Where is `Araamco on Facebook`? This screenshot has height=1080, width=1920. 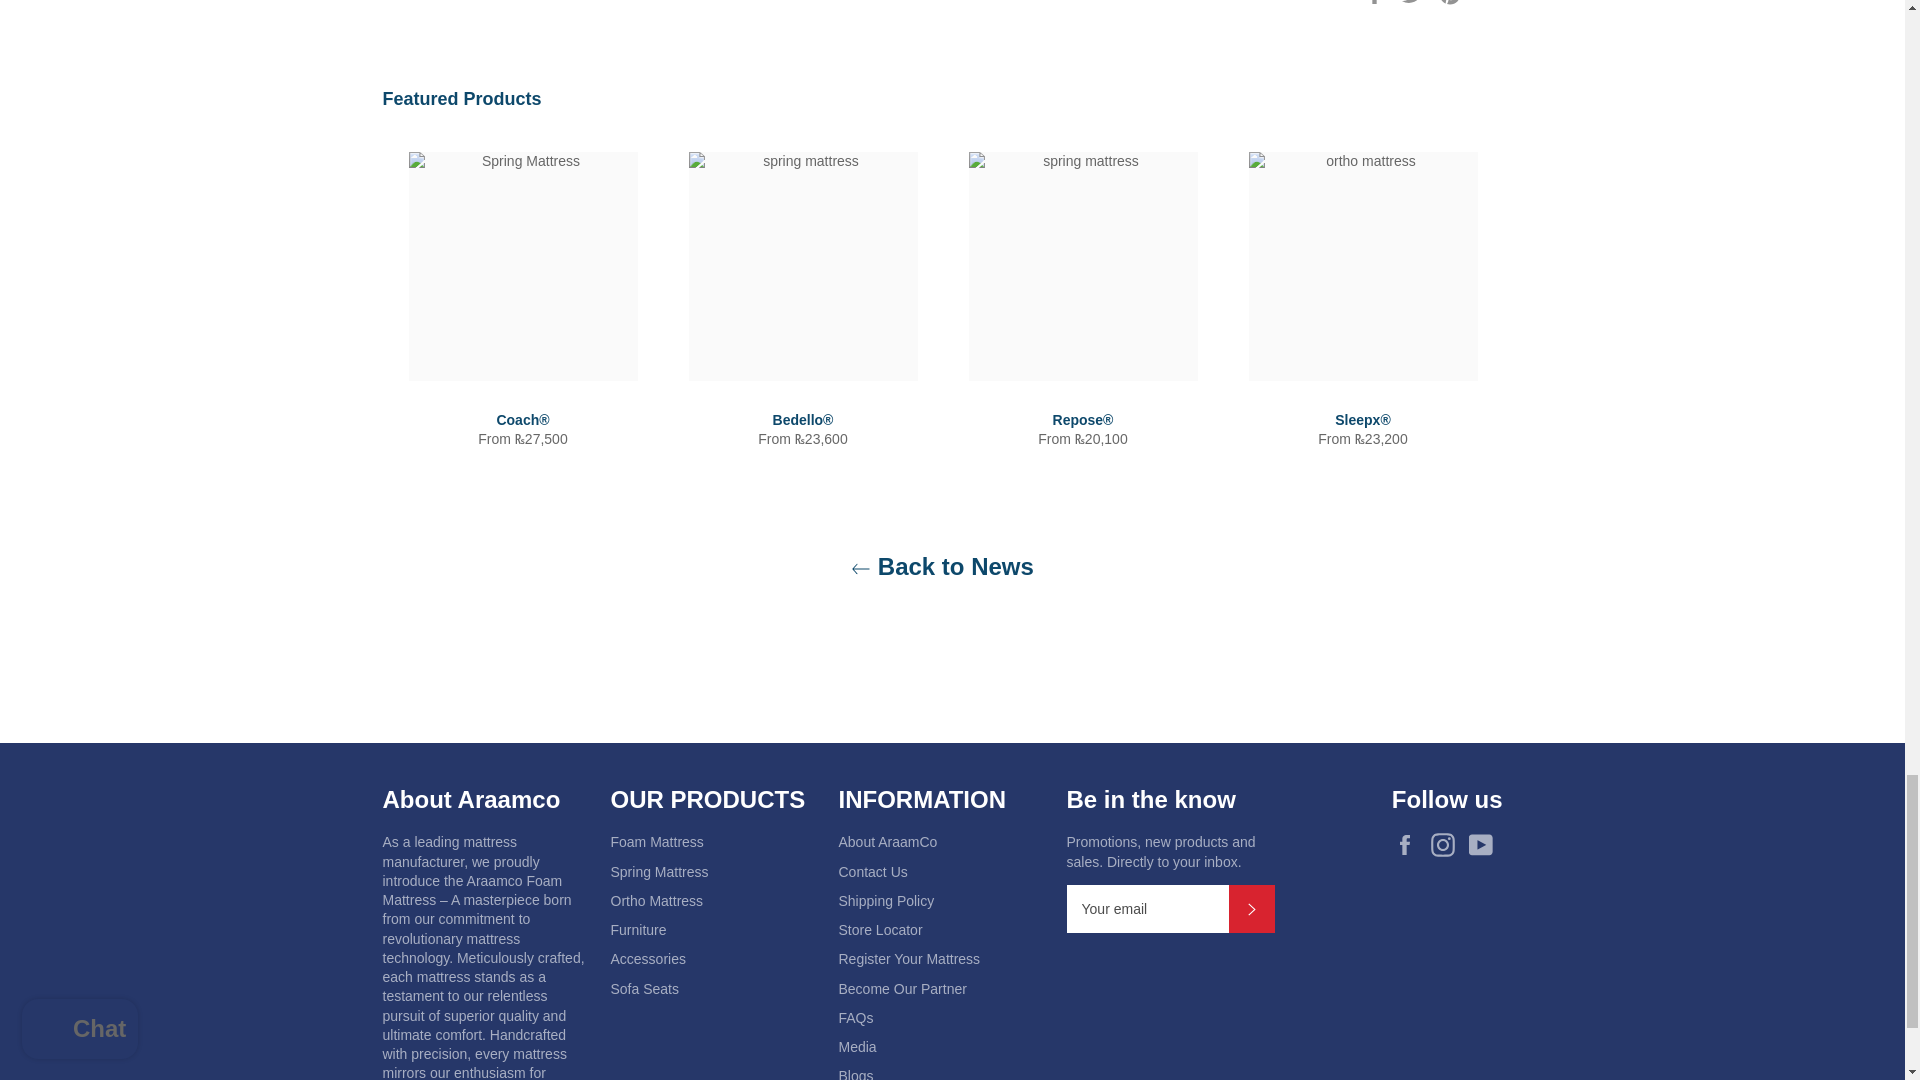
Araamco on Facebook is located at coordinates (1410, 844).